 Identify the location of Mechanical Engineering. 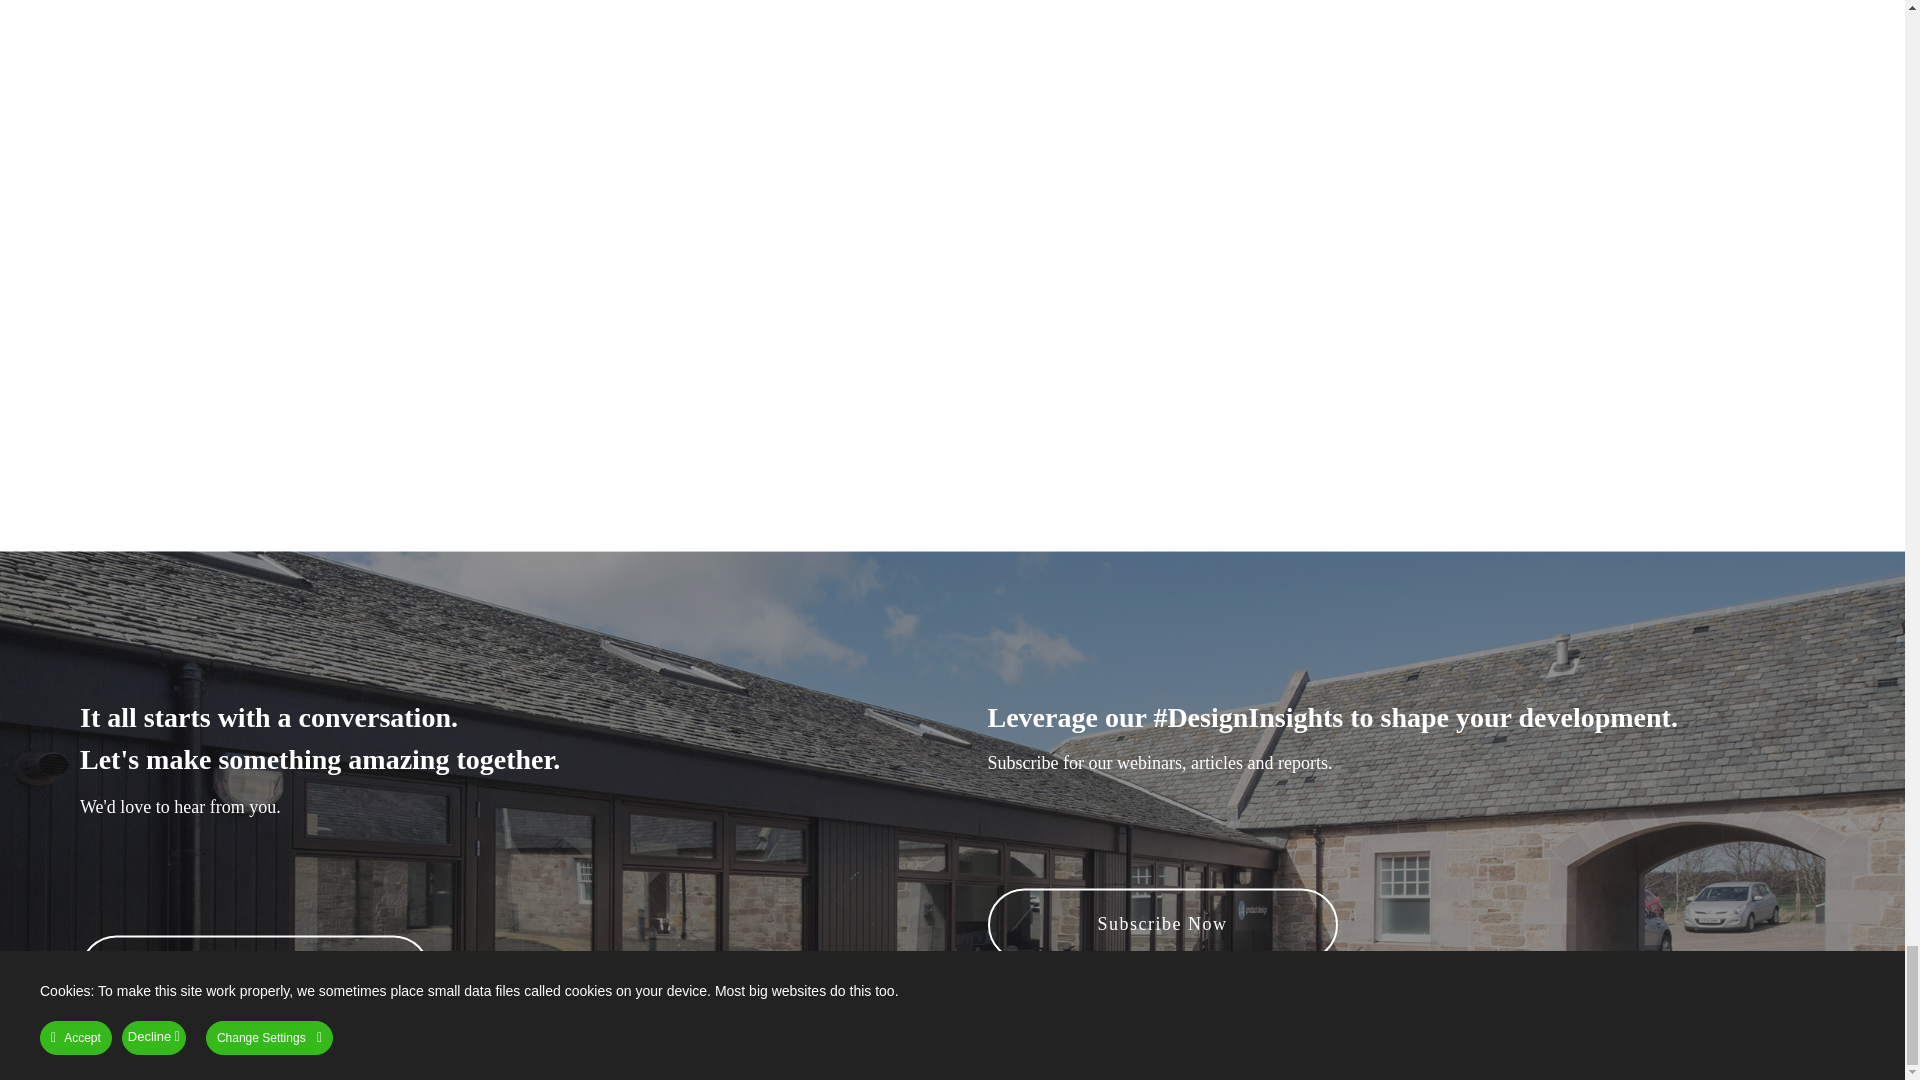
(1078, 664).